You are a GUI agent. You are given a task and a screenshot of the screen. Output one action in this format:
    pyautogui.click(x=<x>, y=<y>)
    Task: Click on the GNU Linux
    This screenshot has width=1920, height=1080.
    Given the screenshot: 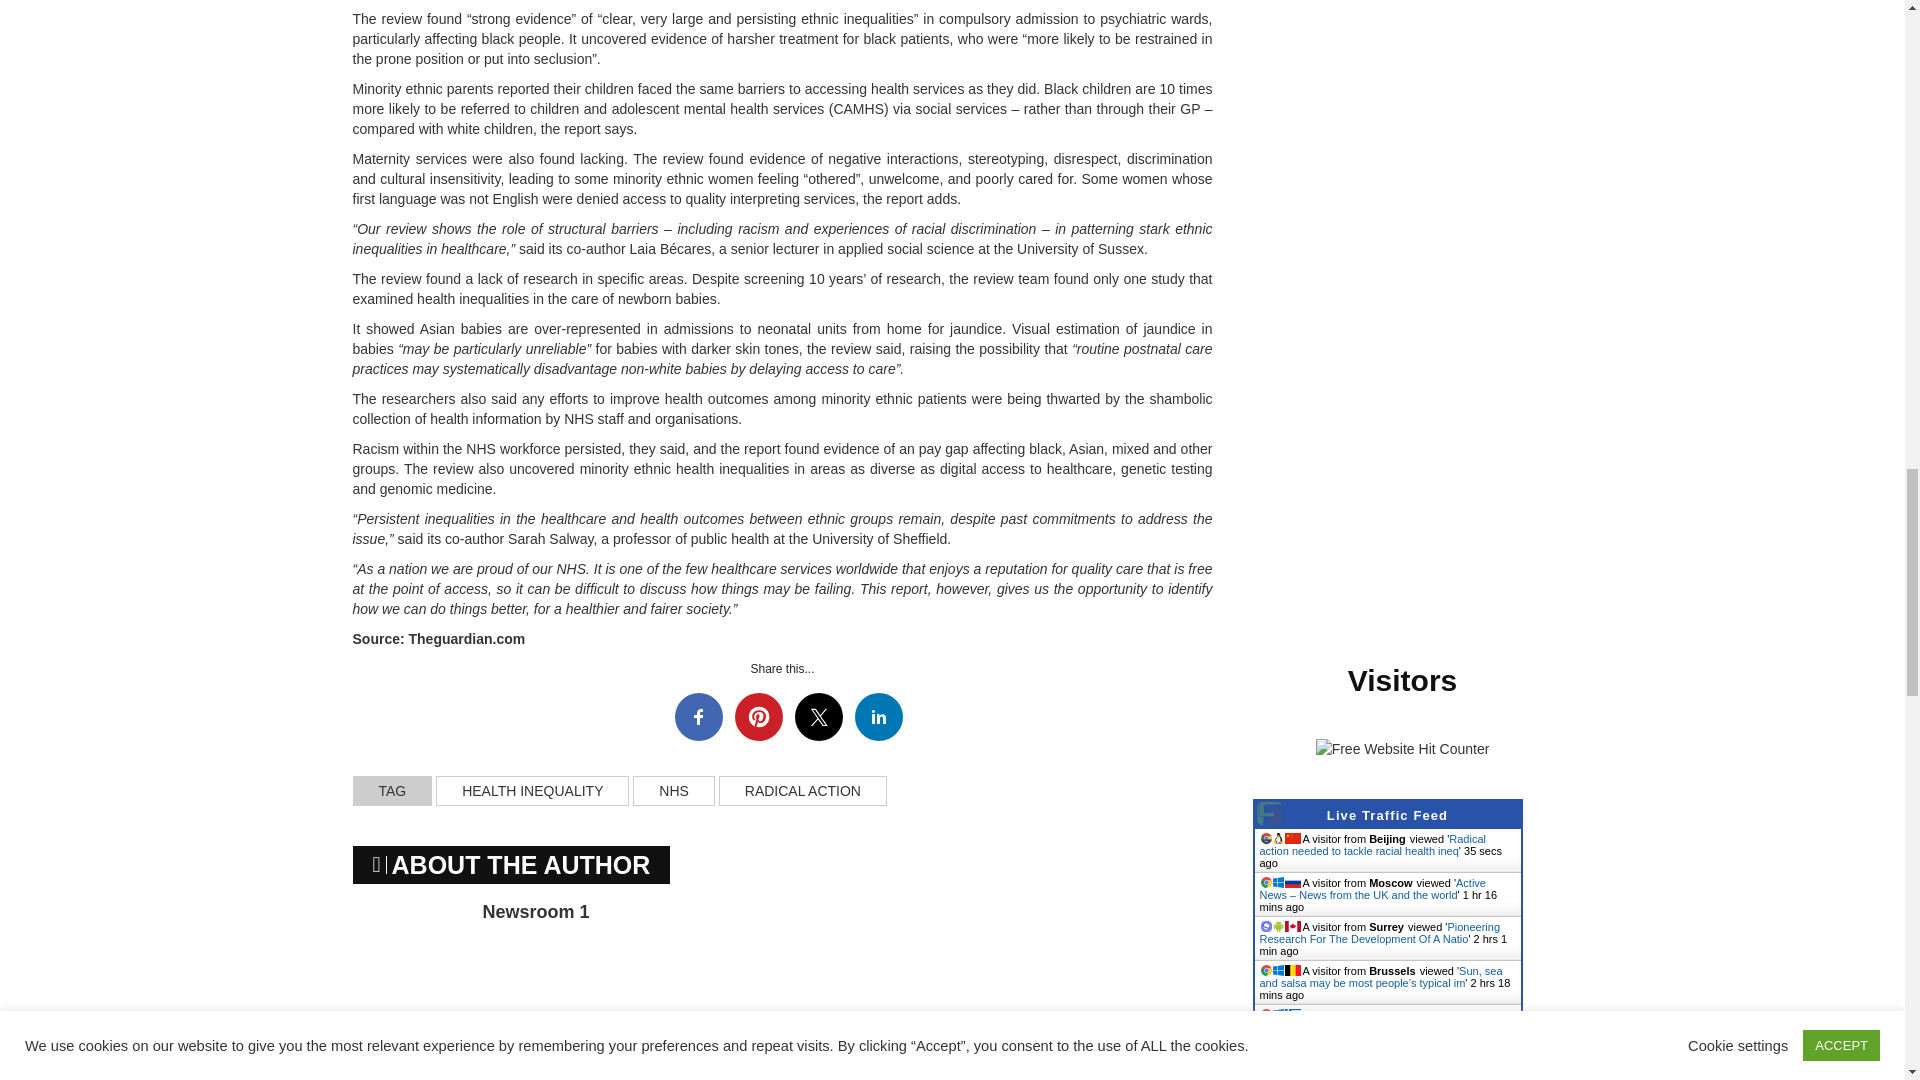 What is the action you would take?
    pyautogui.click(x=1276, y=838)
    